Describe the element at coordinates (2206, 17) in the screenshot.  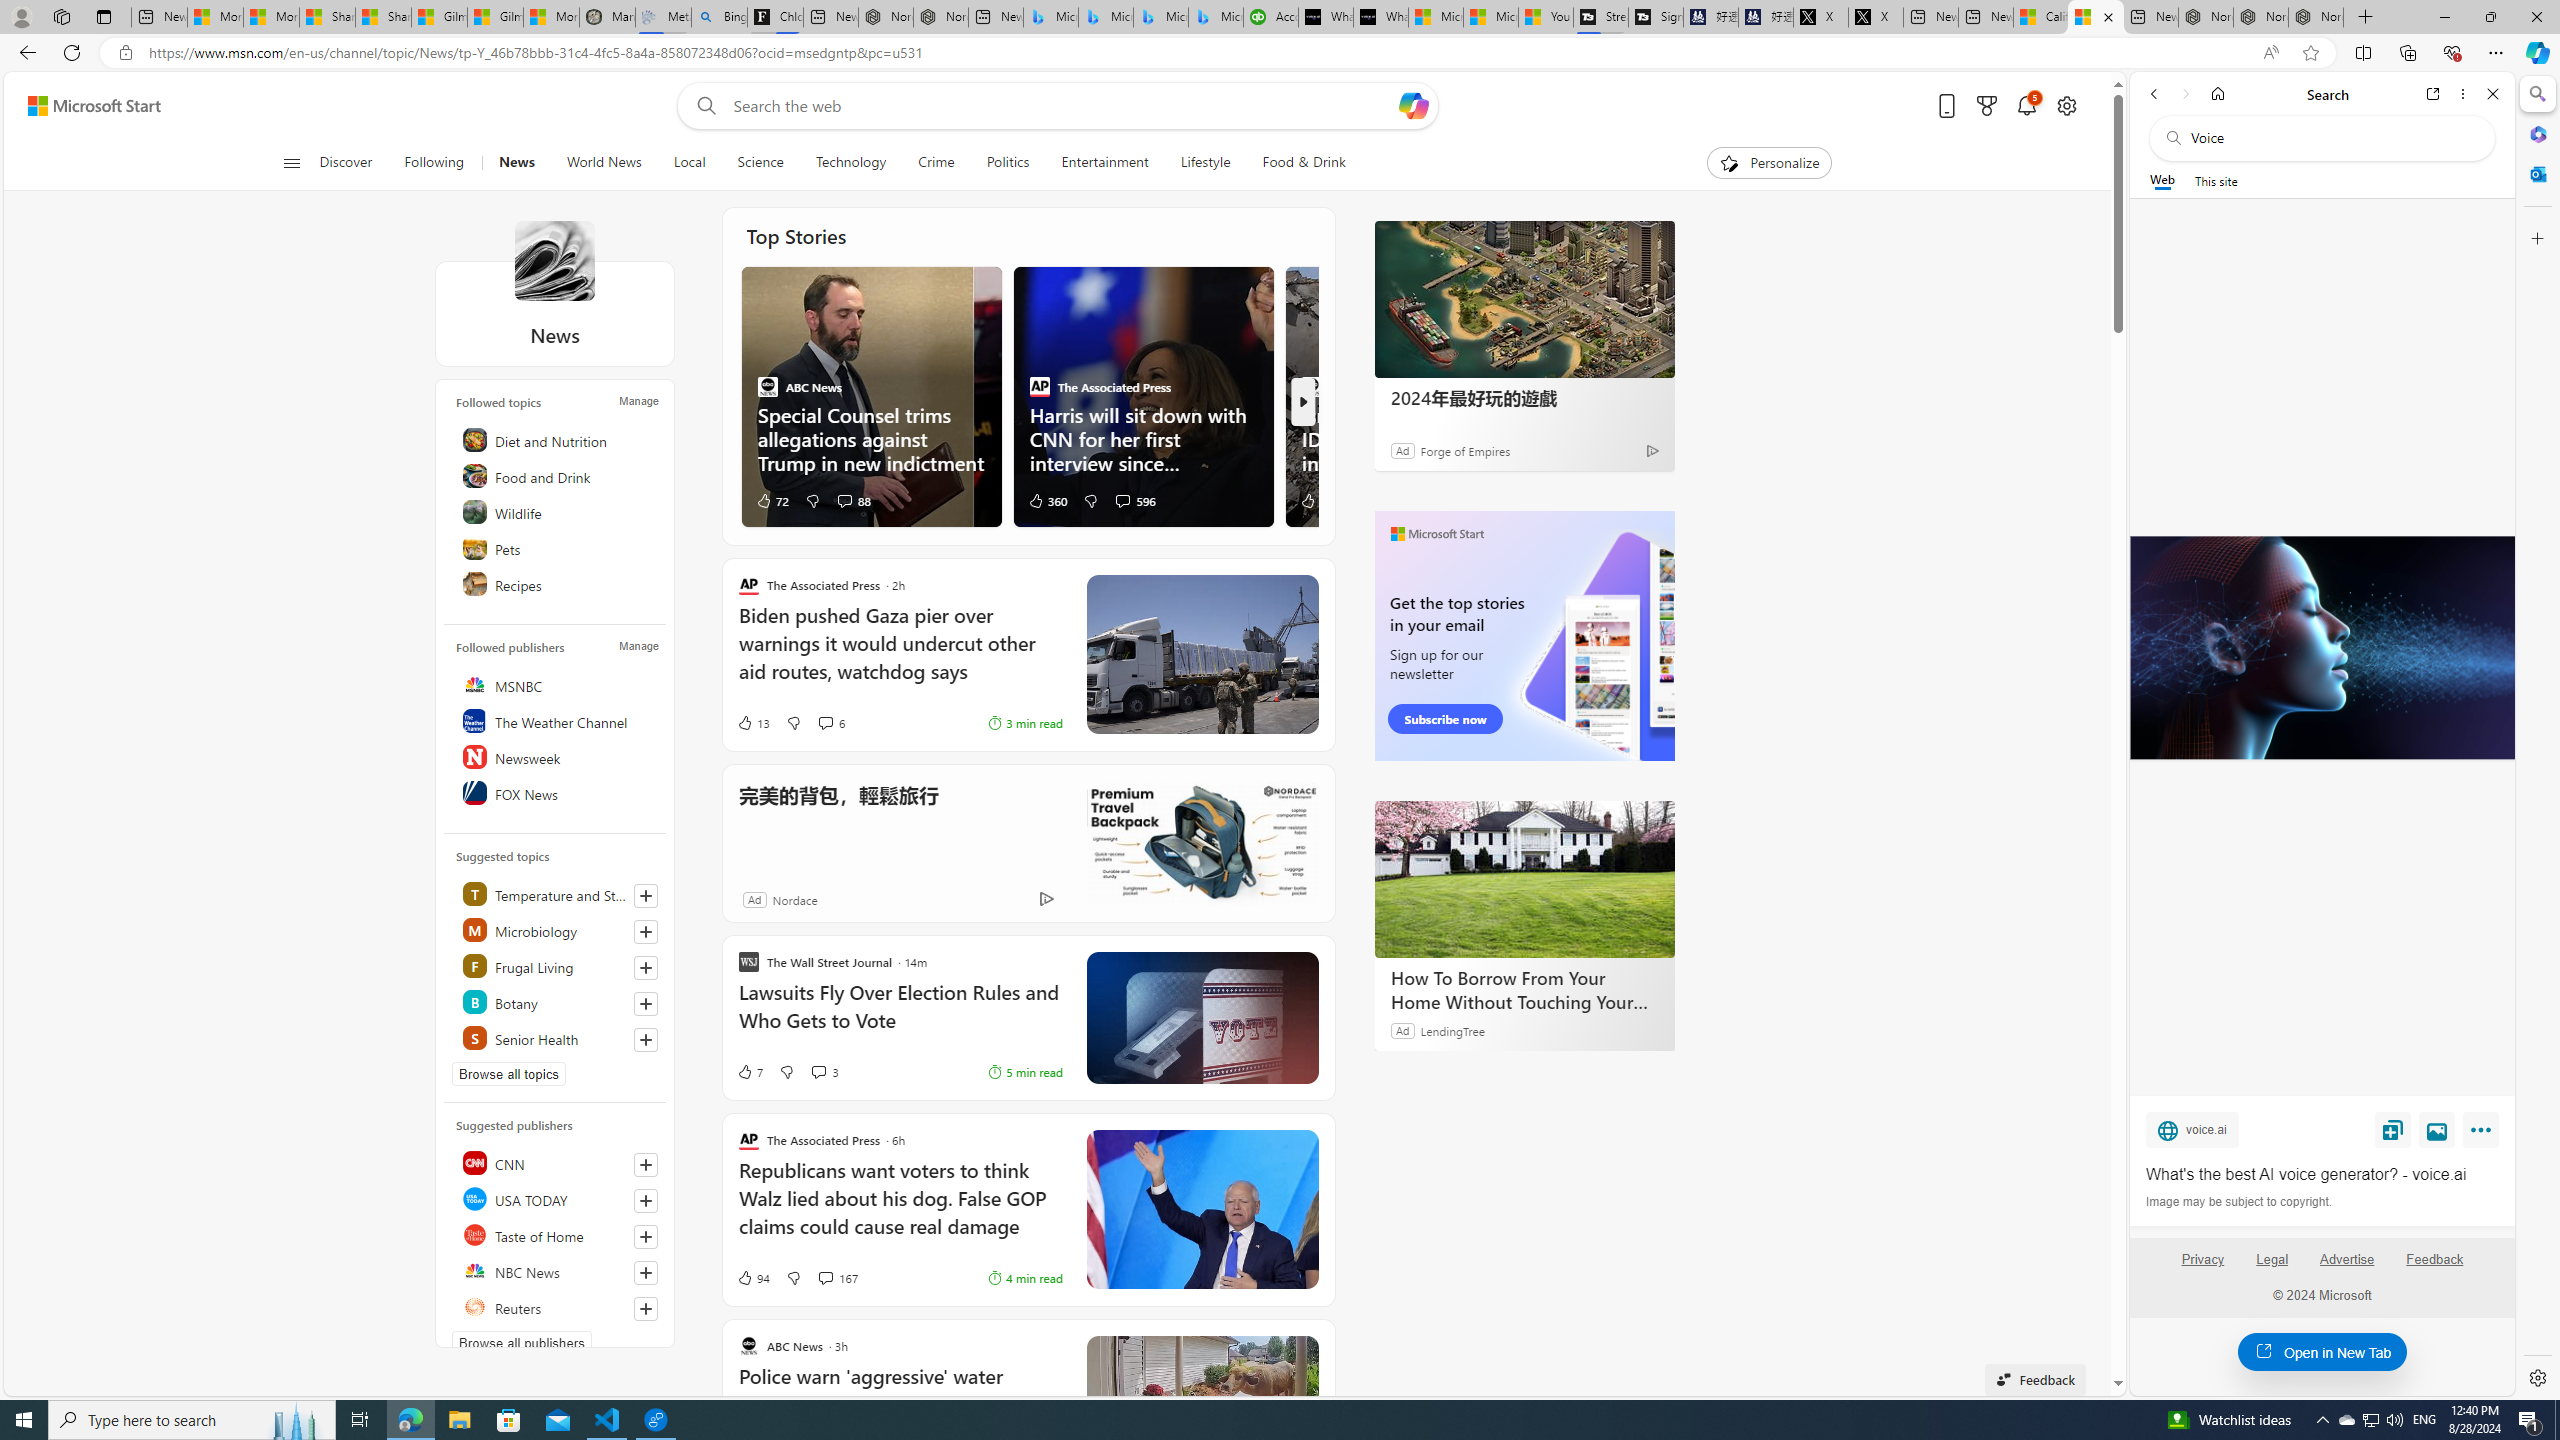
I see `Nordace - Best Sellers` at that location.